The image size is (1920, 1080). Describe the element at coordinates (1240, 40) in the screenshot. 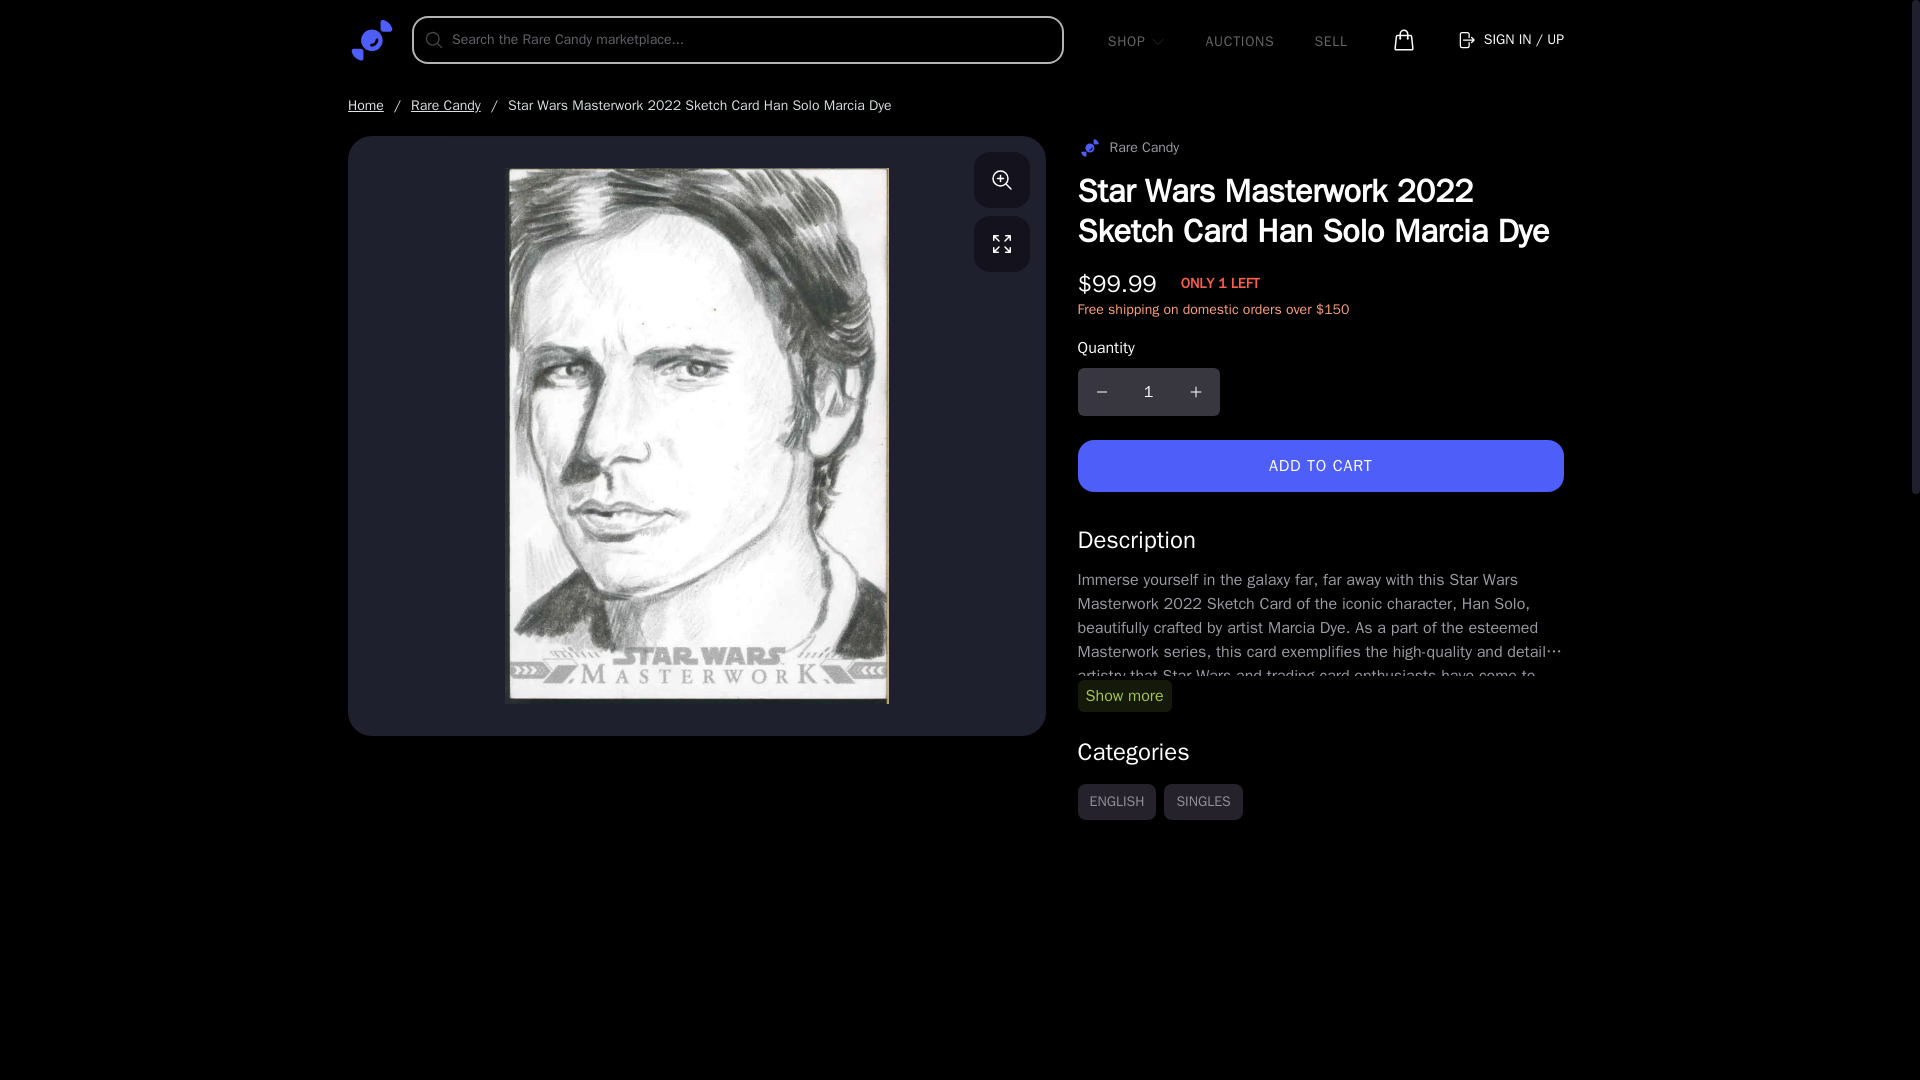

I see `AUCTIONS` at that location.